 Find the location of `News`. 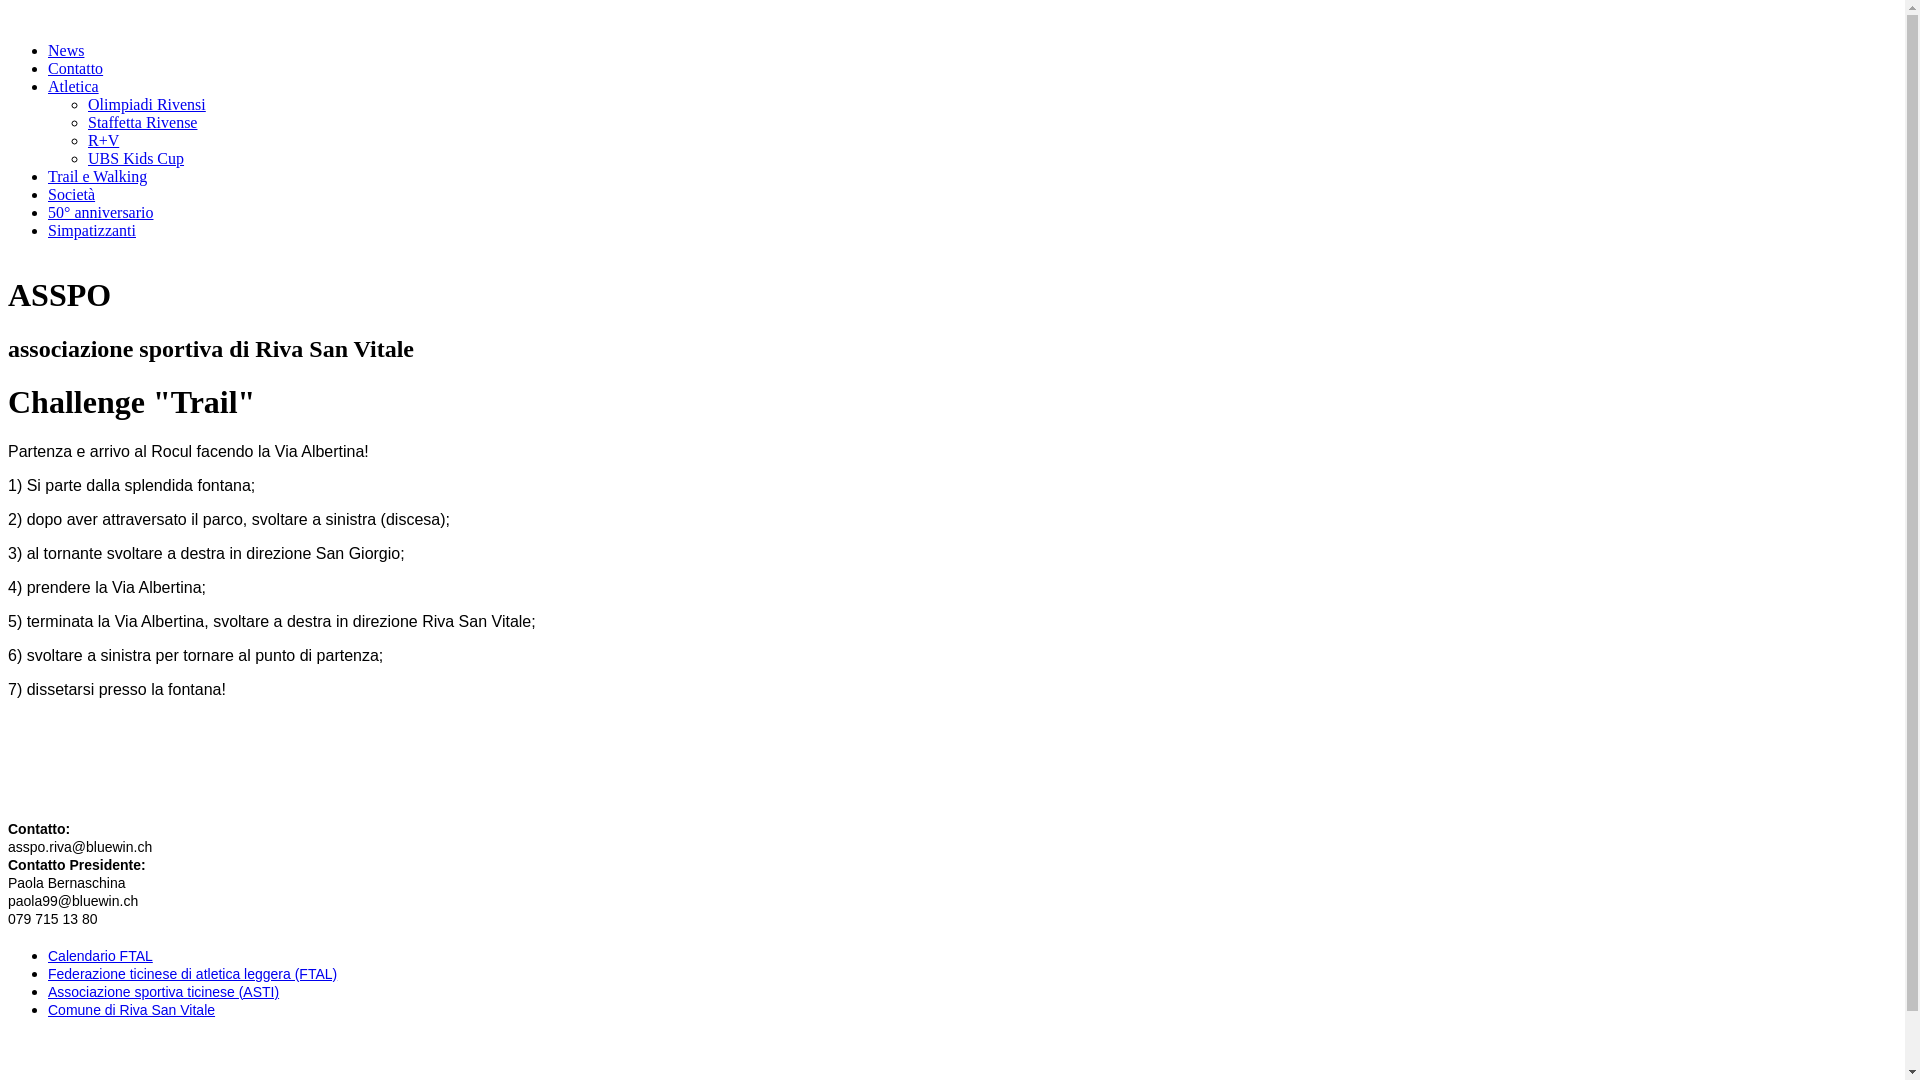

News is located at coordinates (66, 50).